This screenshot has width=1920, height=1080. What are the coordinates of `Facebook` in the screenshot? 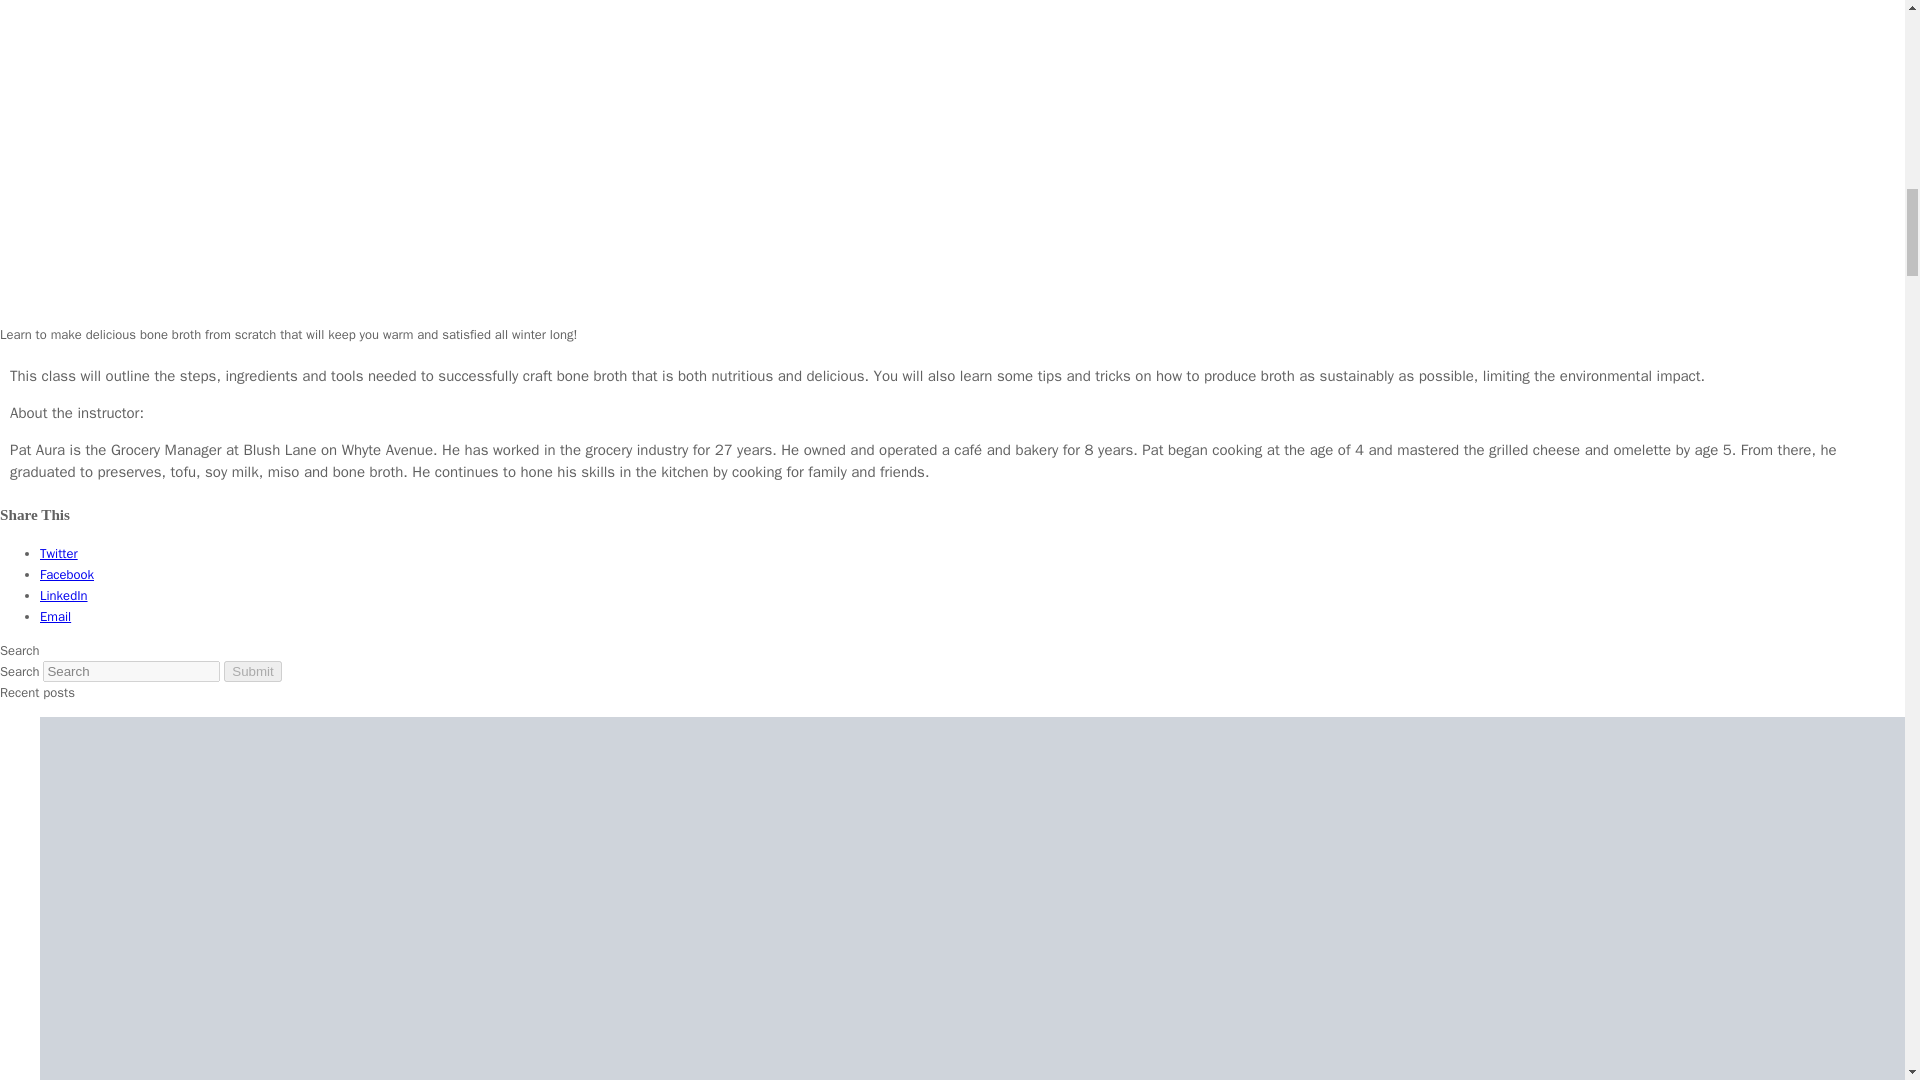 It's located at (64, 595).